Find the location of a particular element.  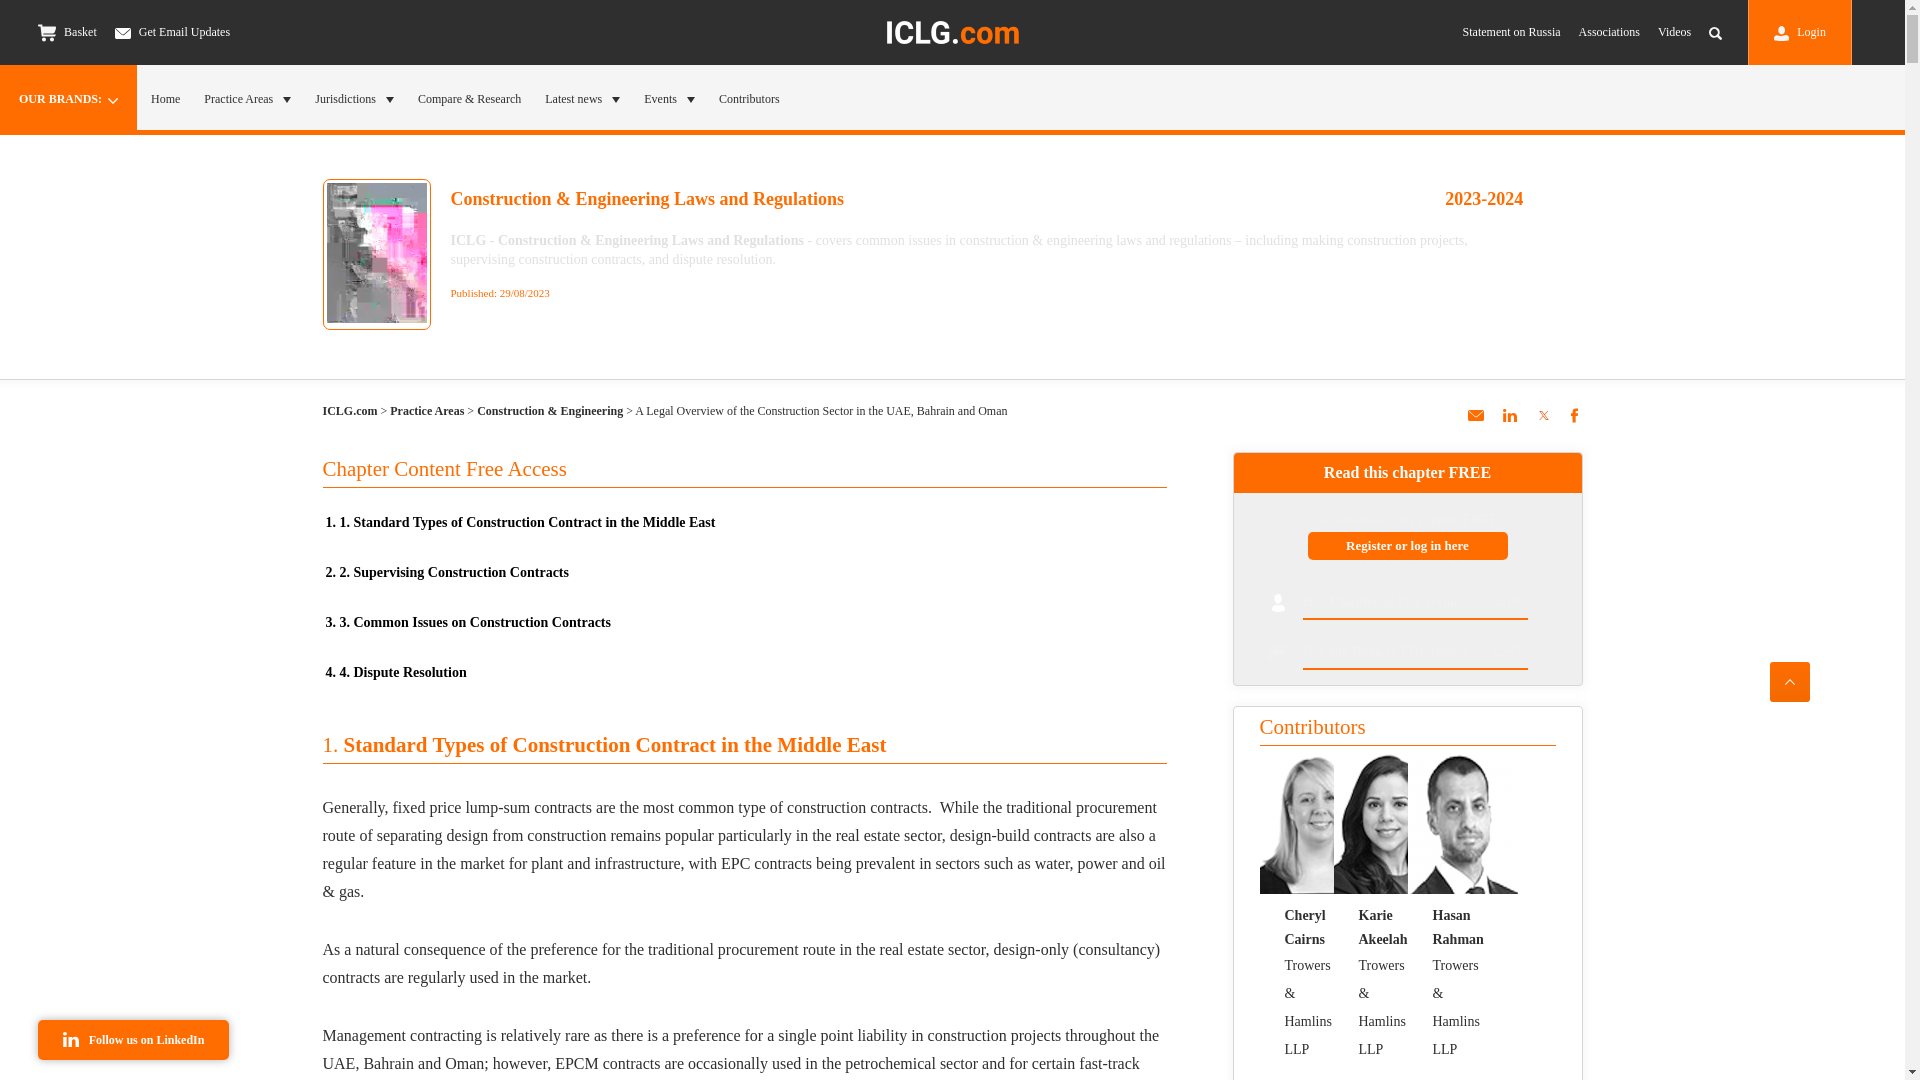

Login is located at coordinates (1800, 32).